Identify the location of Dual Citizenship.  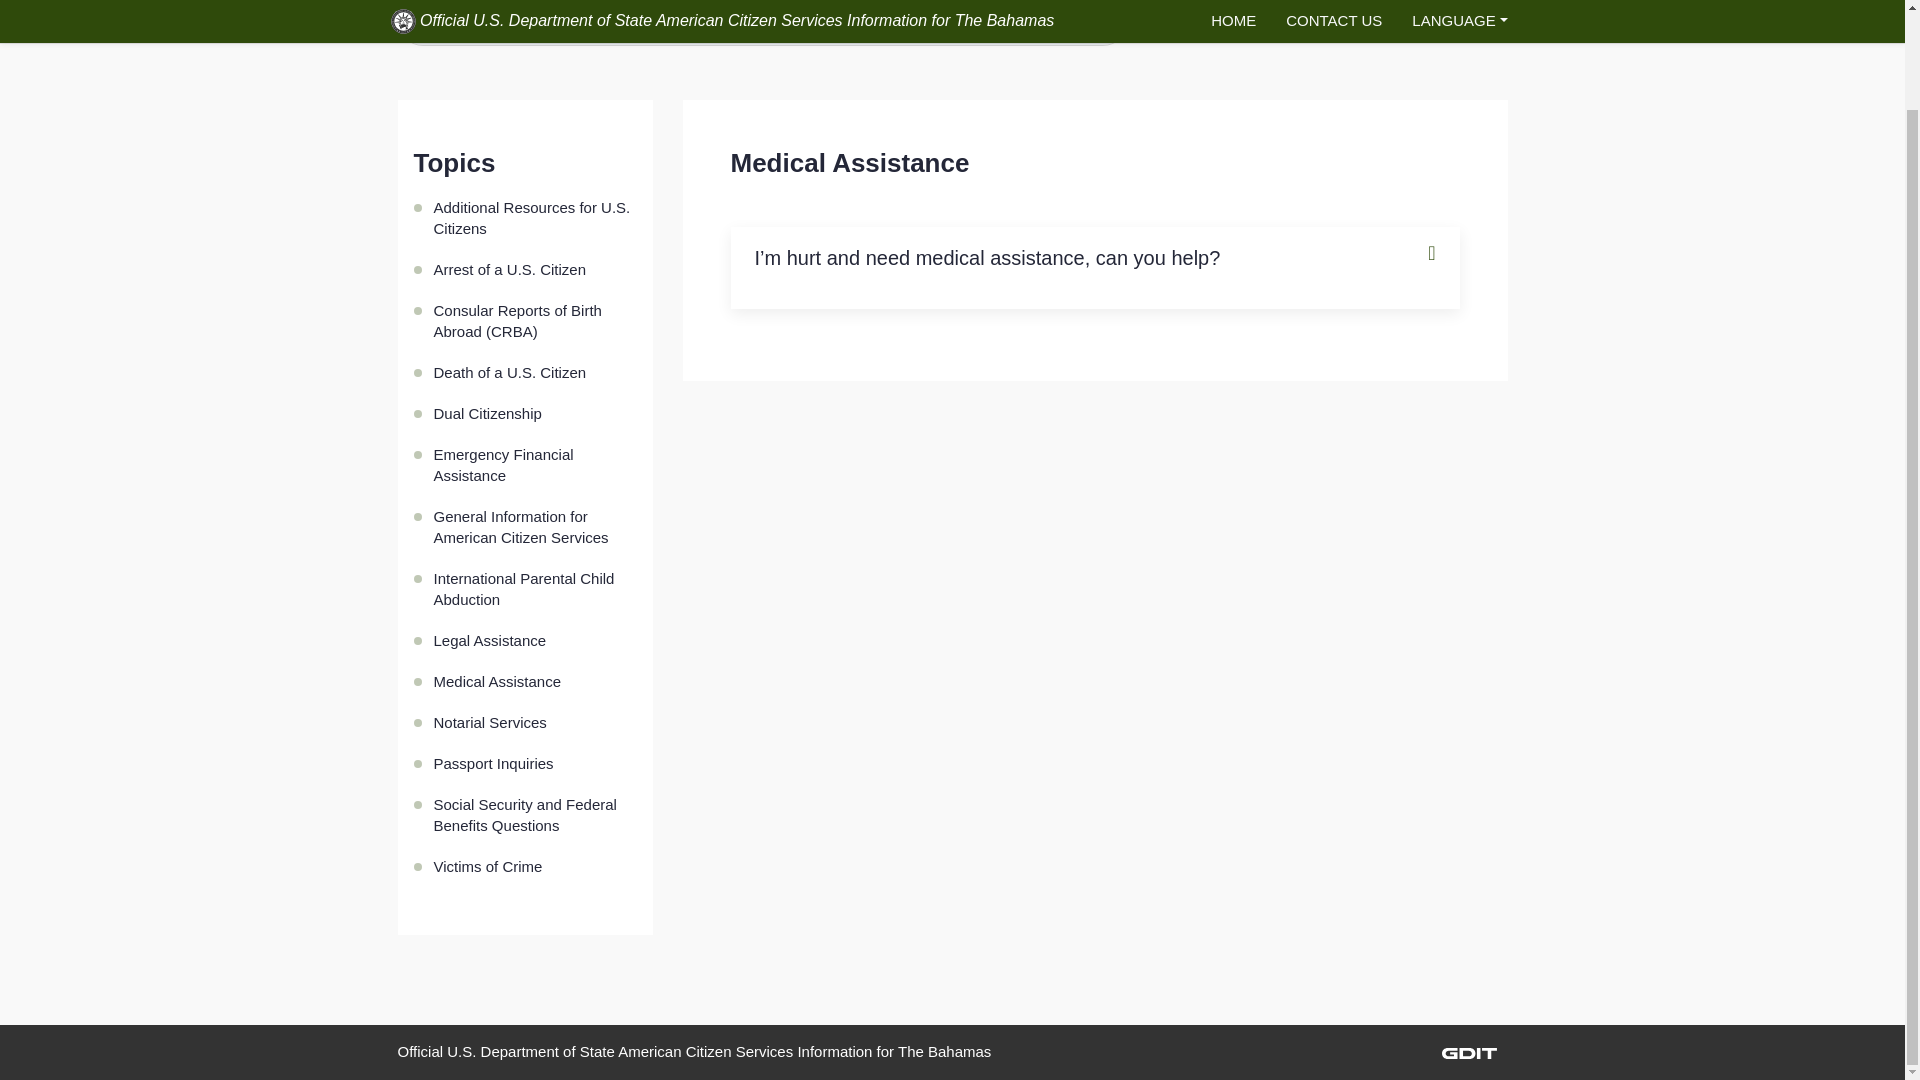
(535, 414).